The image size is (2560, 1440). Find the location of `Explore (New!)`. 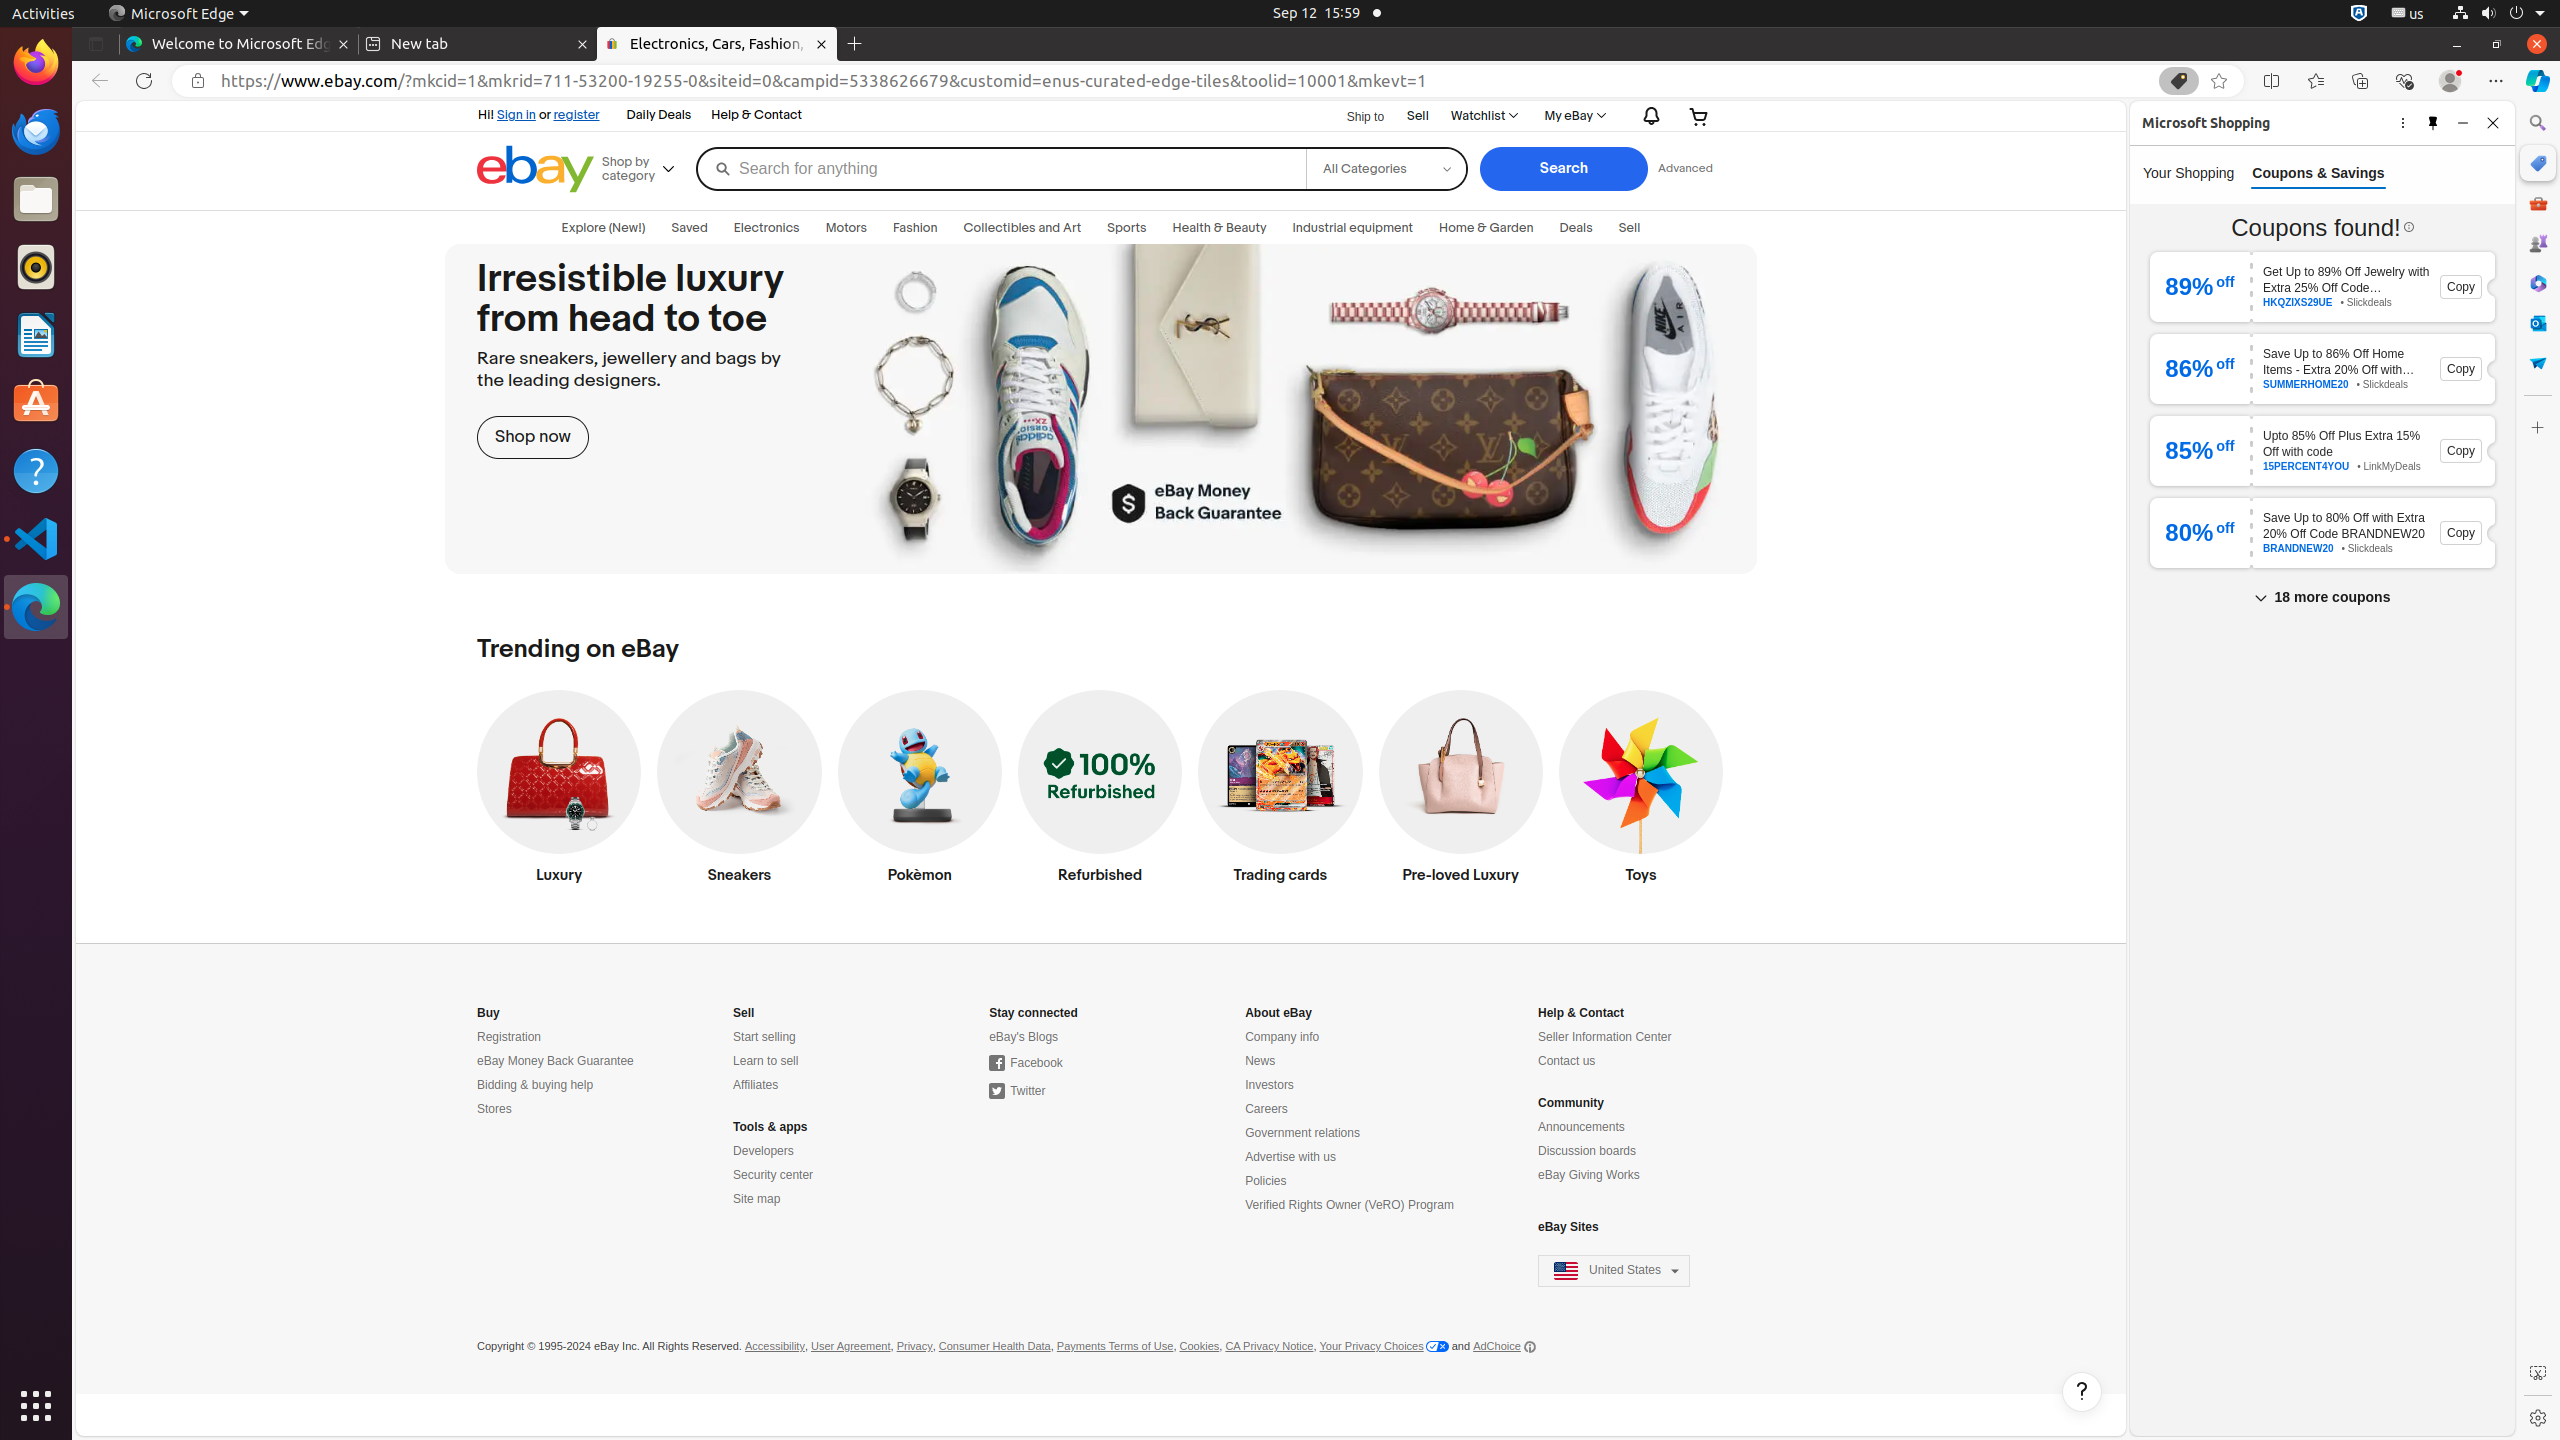

Explore (New!) is located at coordinates (604, 228).